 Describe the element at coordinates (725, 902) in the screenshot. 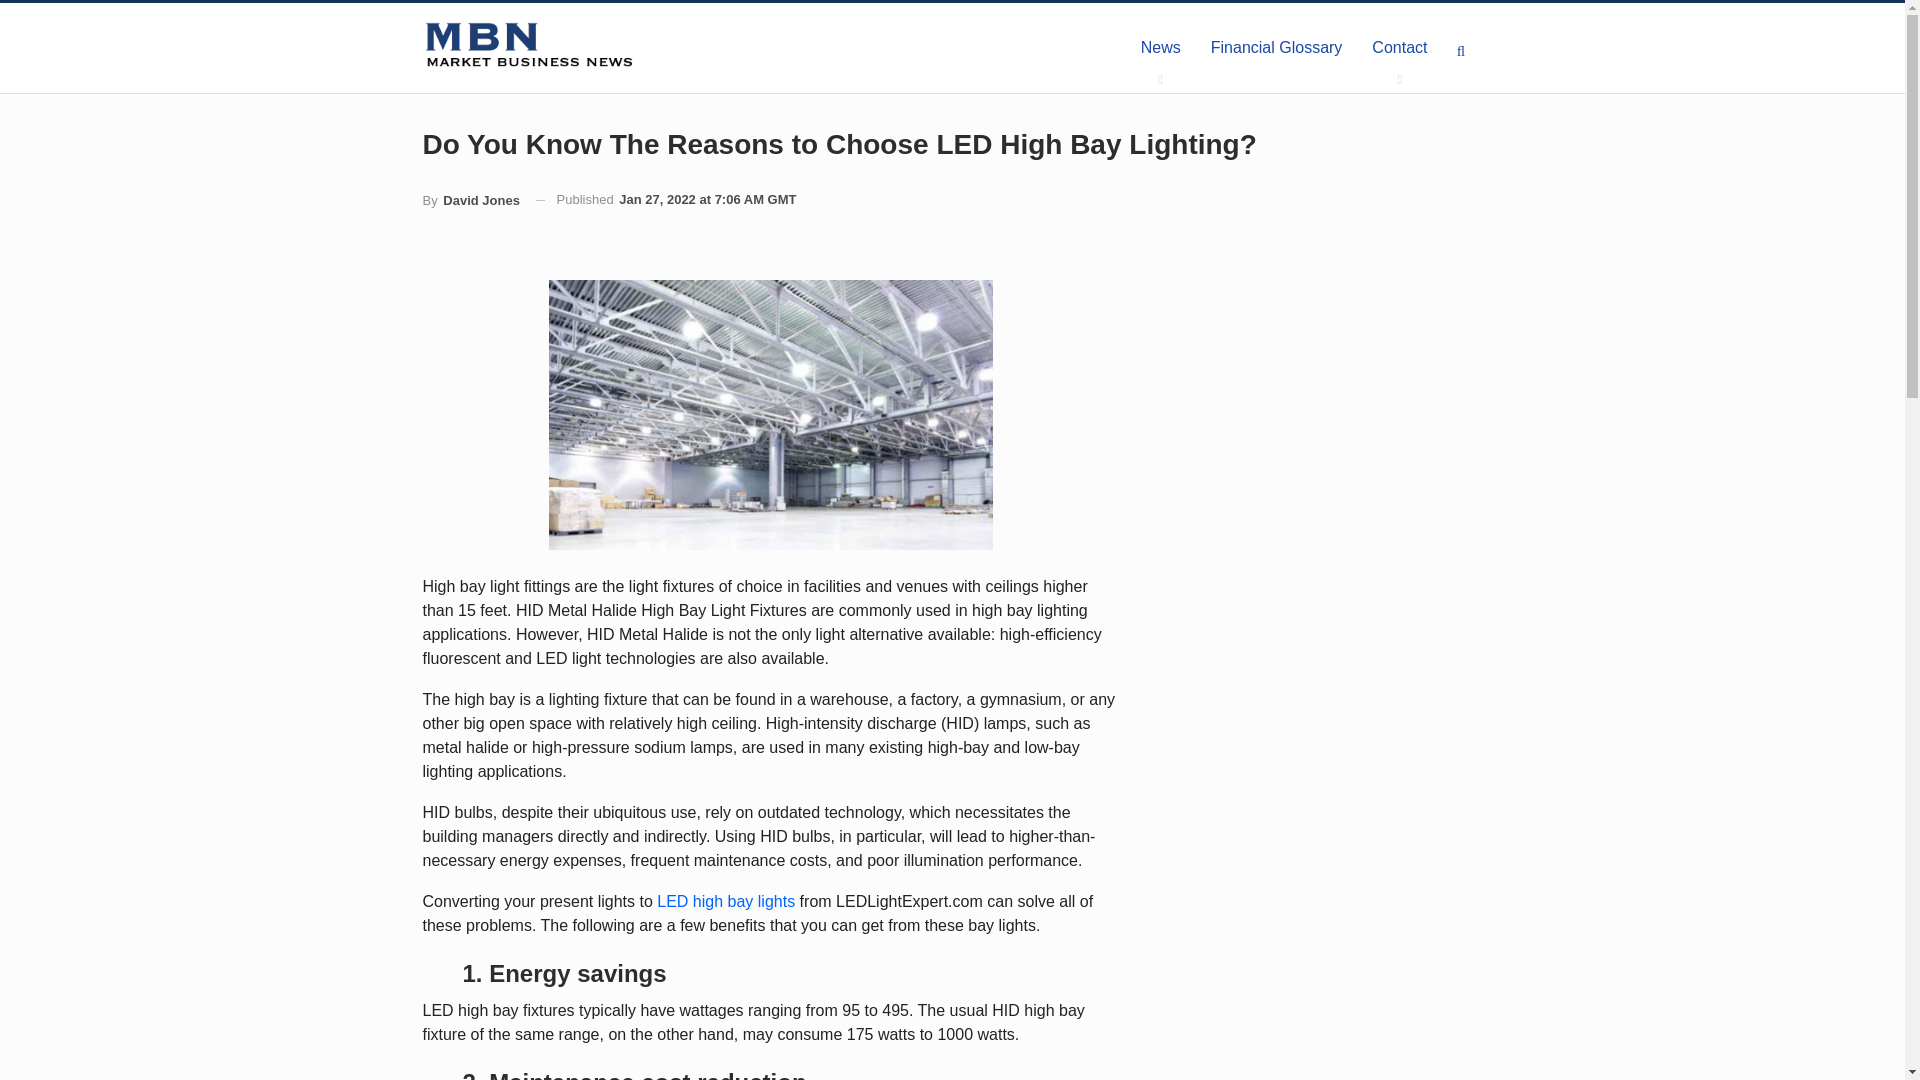

I see `LED high bay lights` at that location.